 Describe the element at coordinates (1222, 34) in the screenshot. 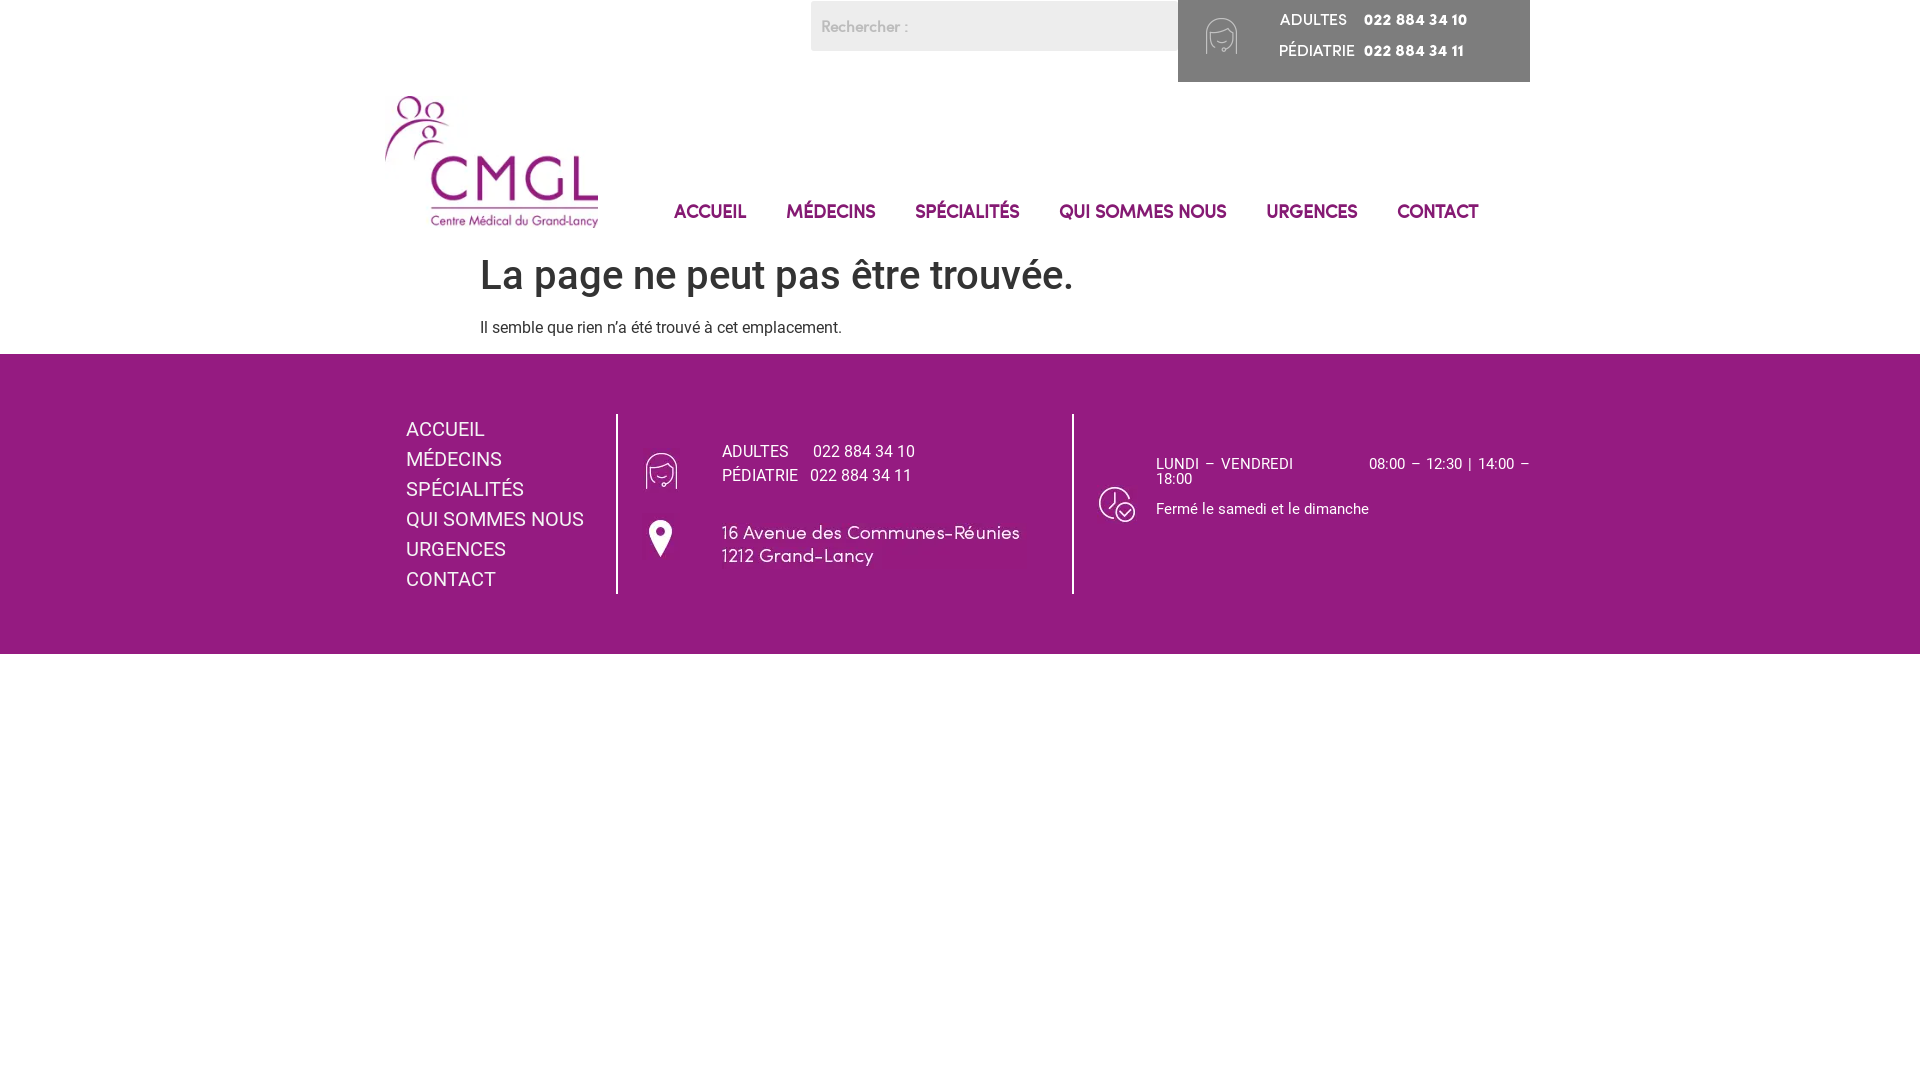

I see `head` at that location.